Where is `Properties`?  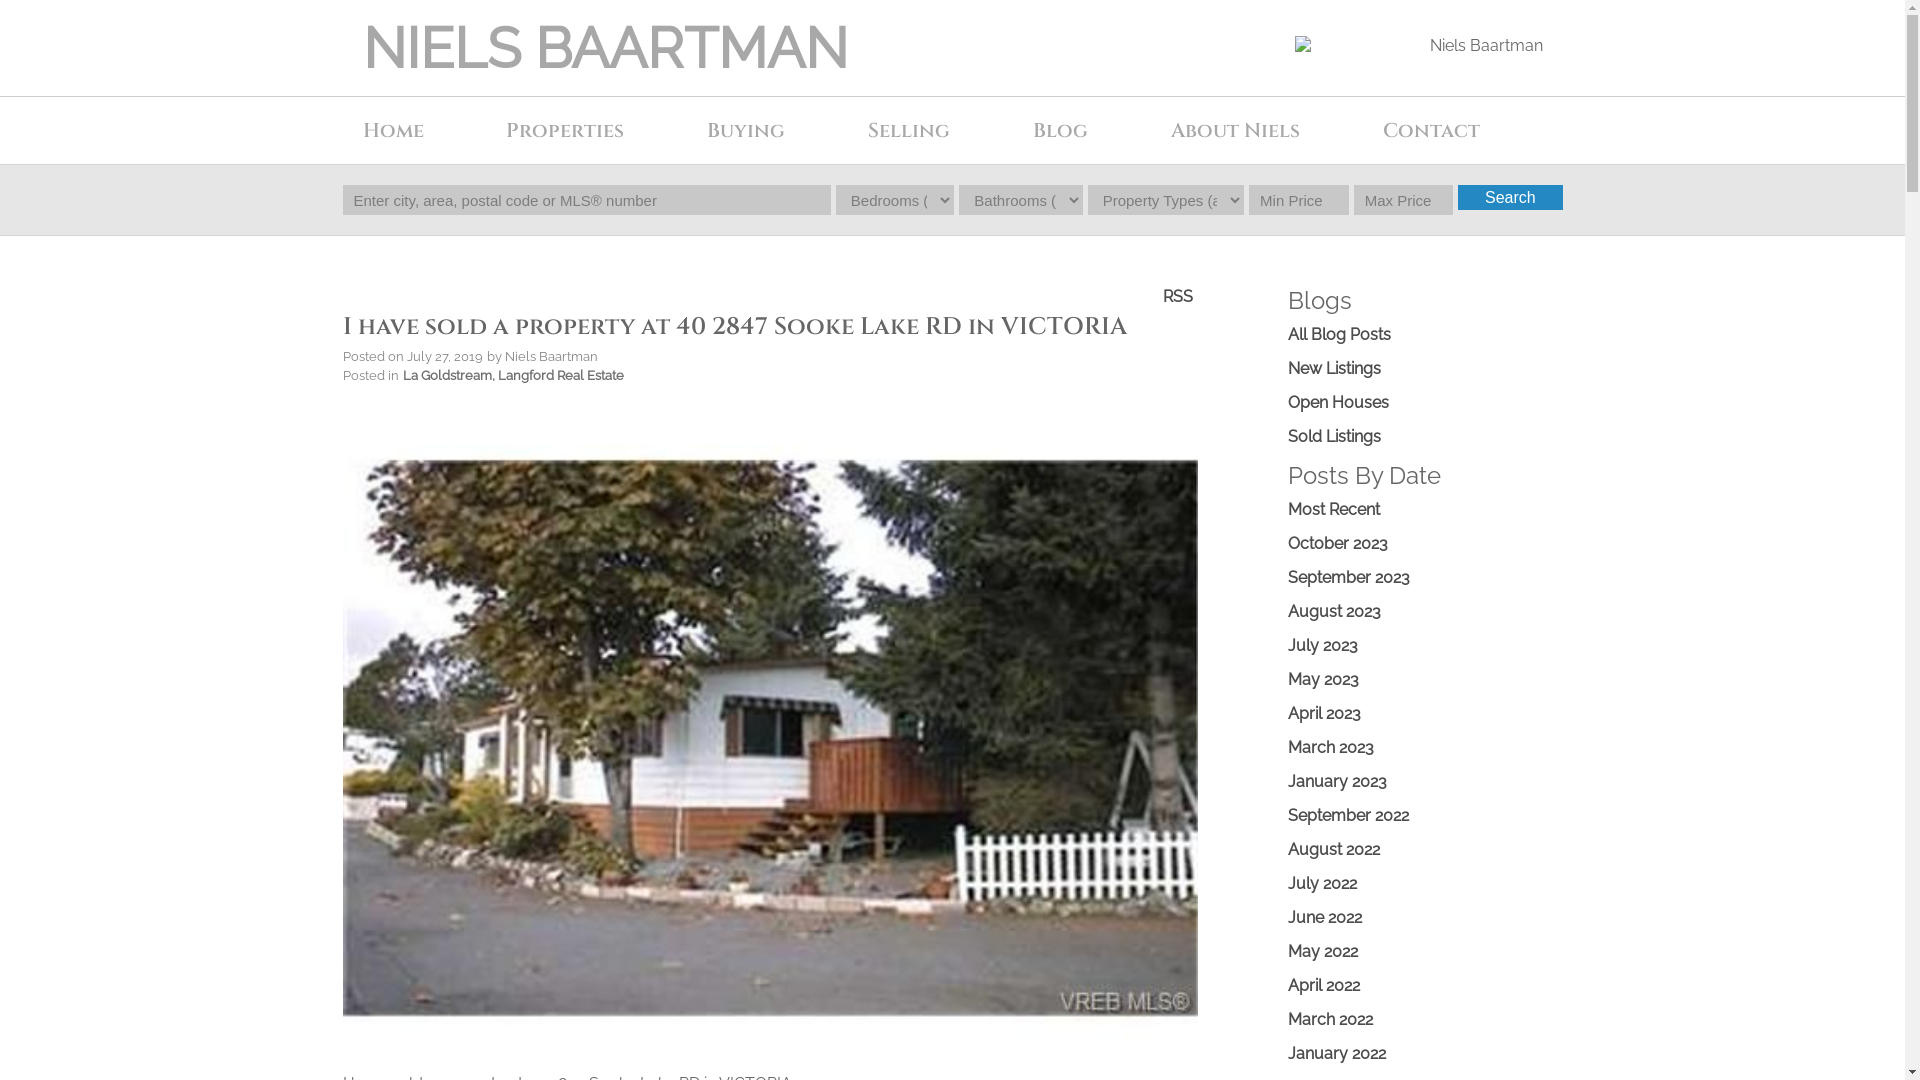 Properties is located at coordinates (596, 130).